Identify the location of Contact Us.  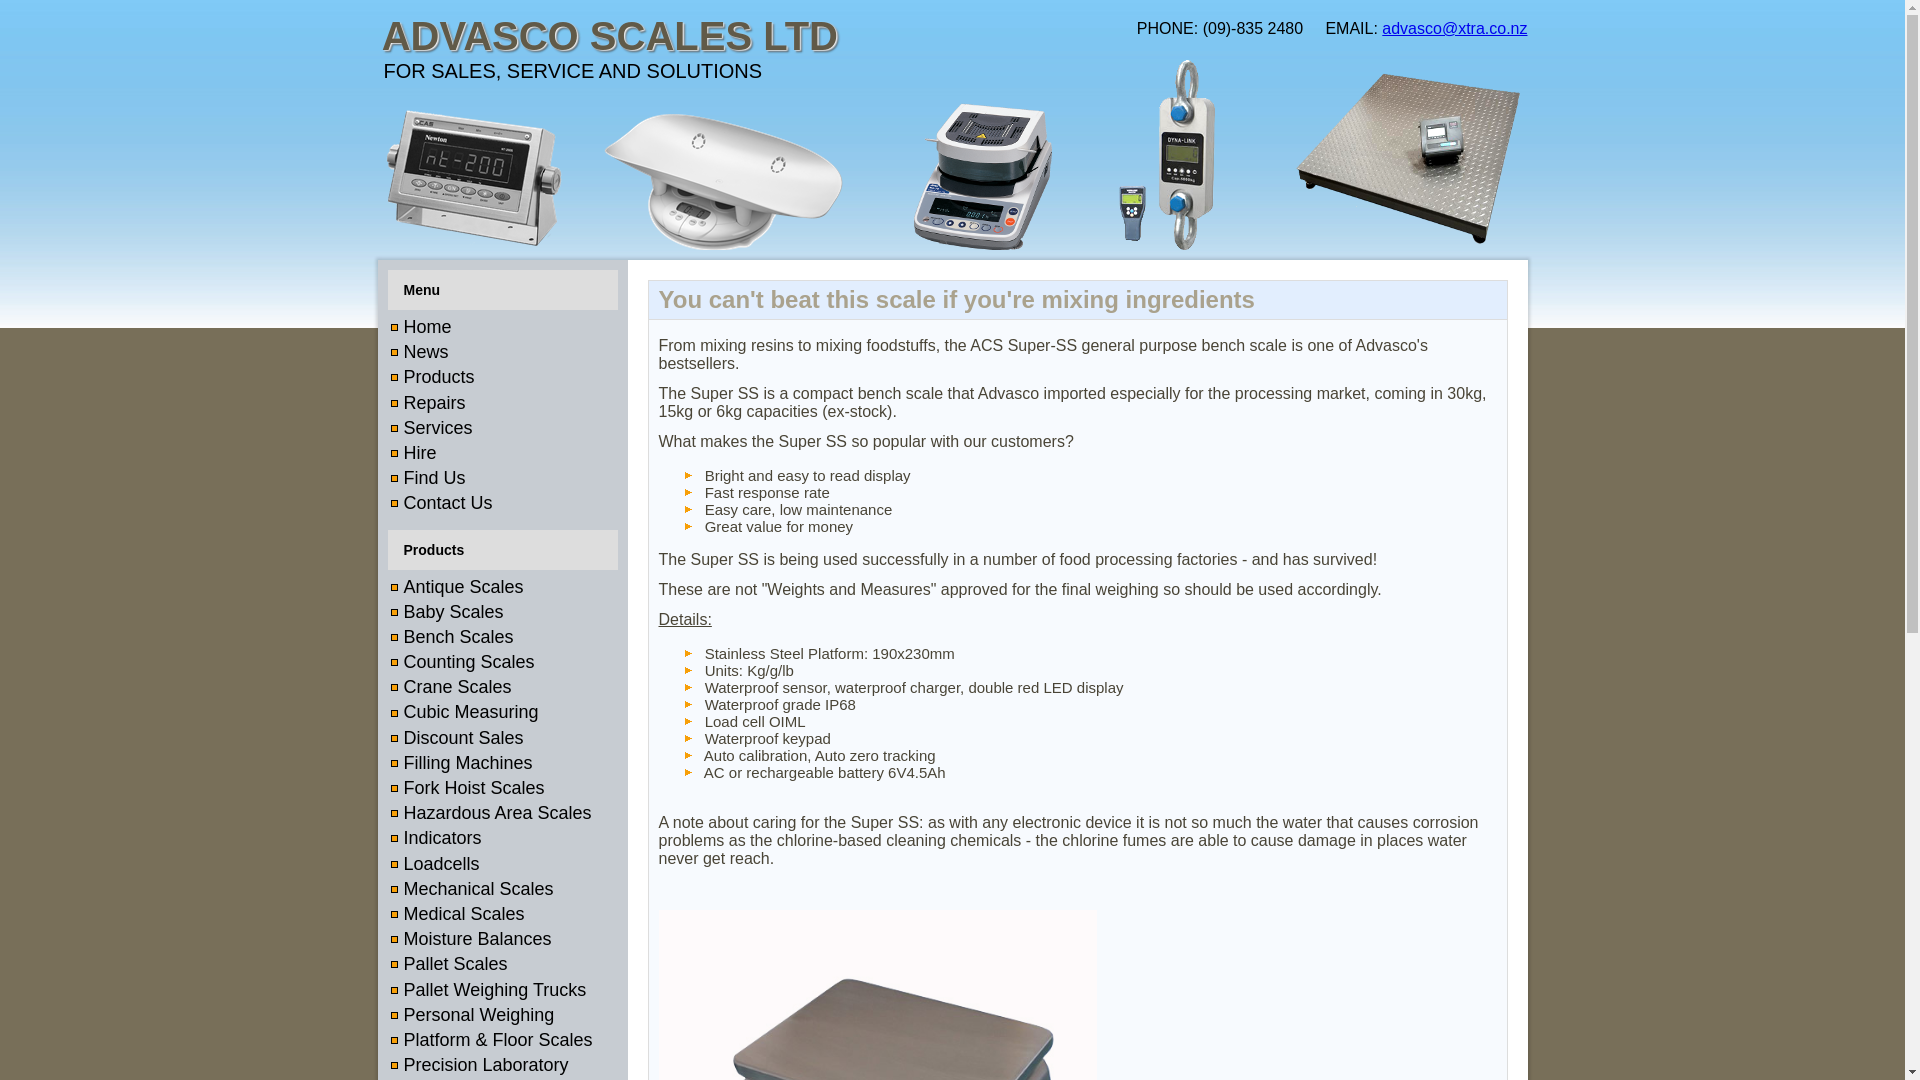
(448, 502).